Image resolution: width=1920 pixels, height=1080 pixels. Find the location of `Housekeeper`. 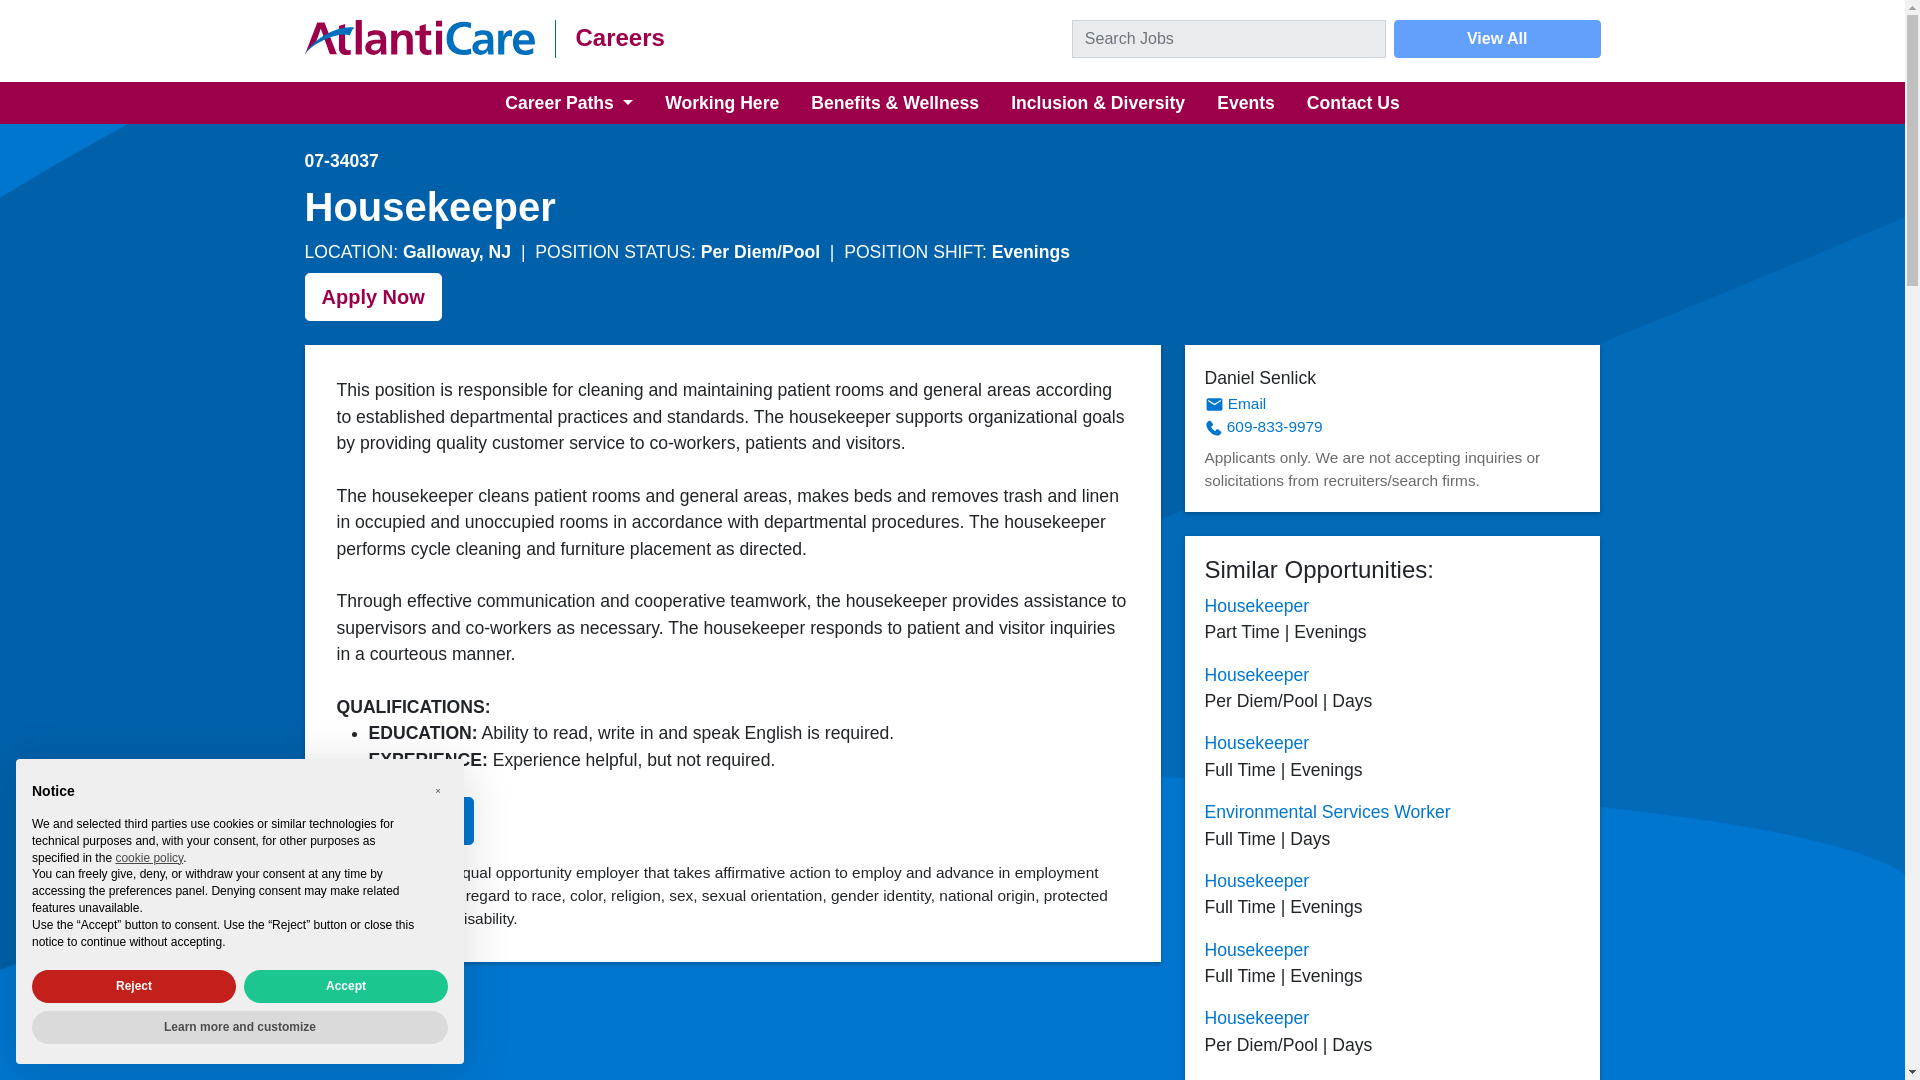

Housekeeper is located at coordinates (1256, 880).